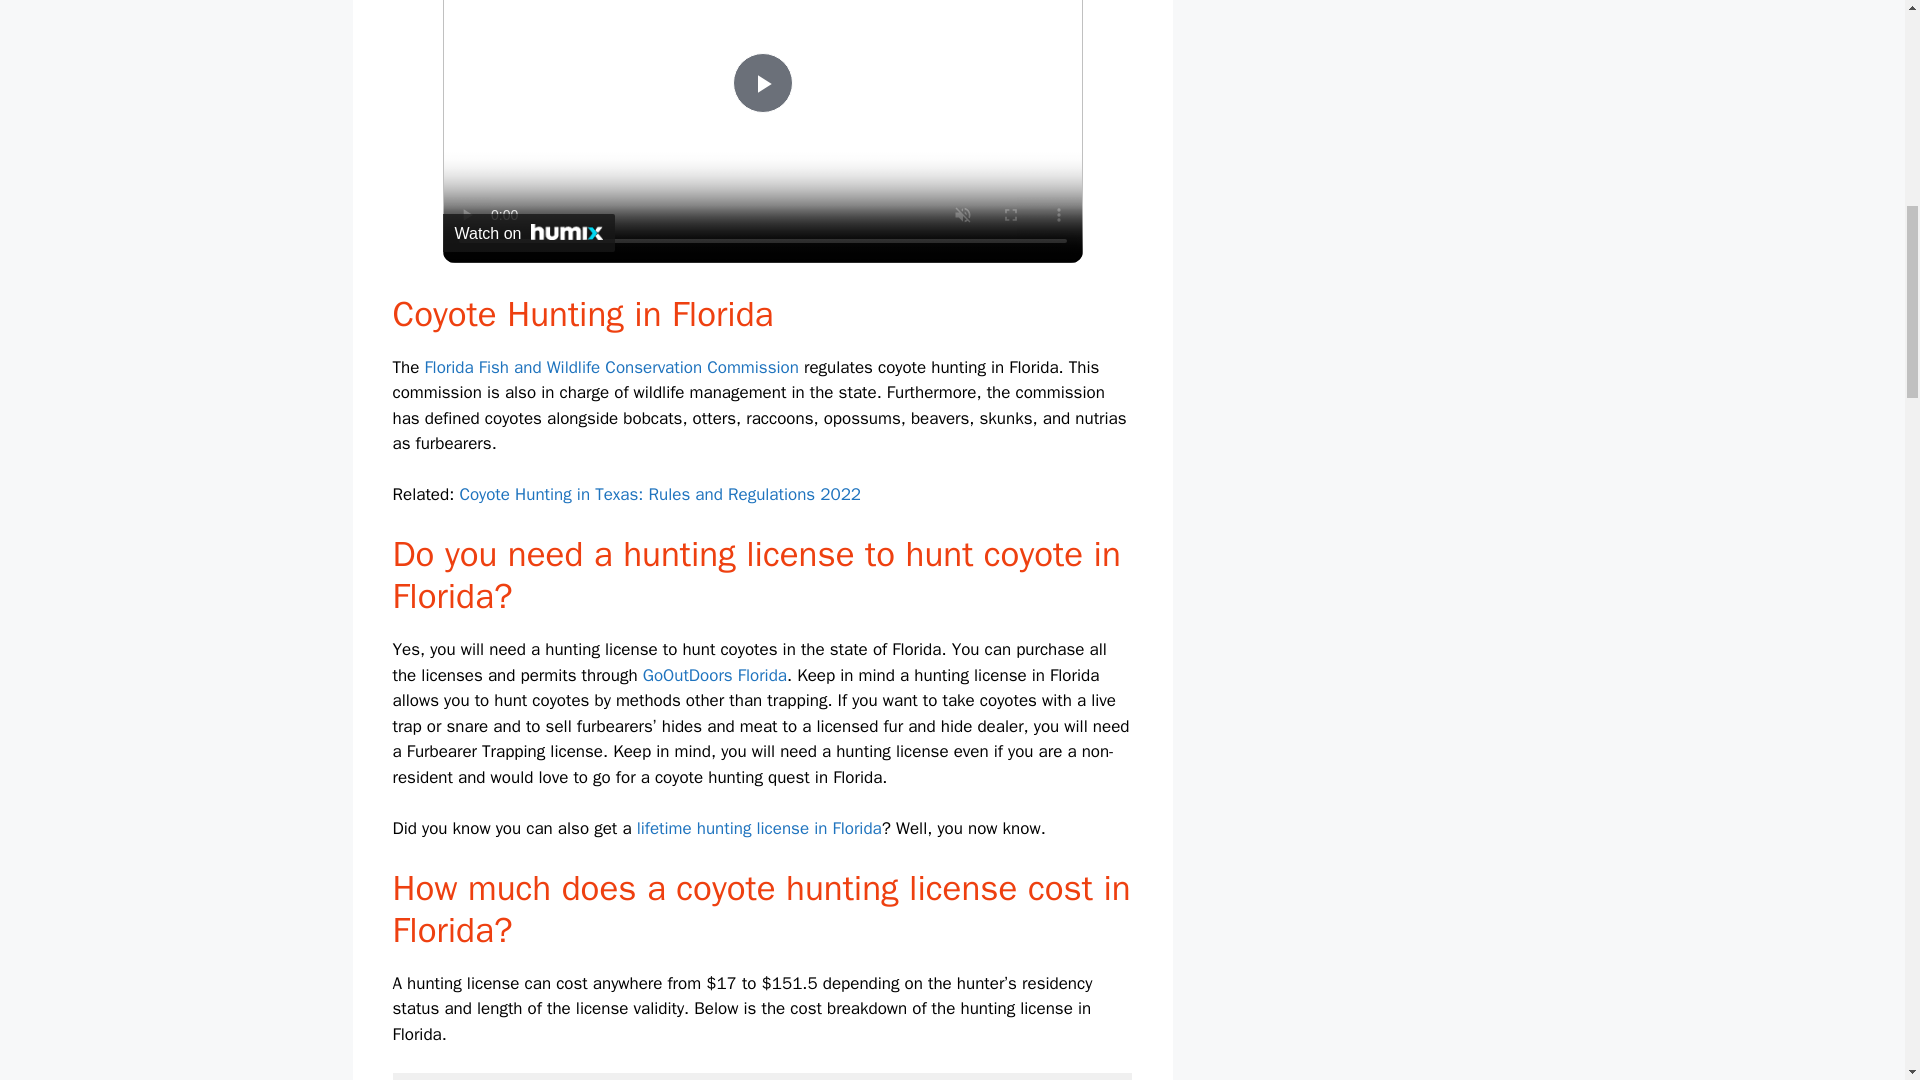  Describe the element at coordinates (715, 675) in the screenshot. I see `GoOutDoors Florida` at that location.